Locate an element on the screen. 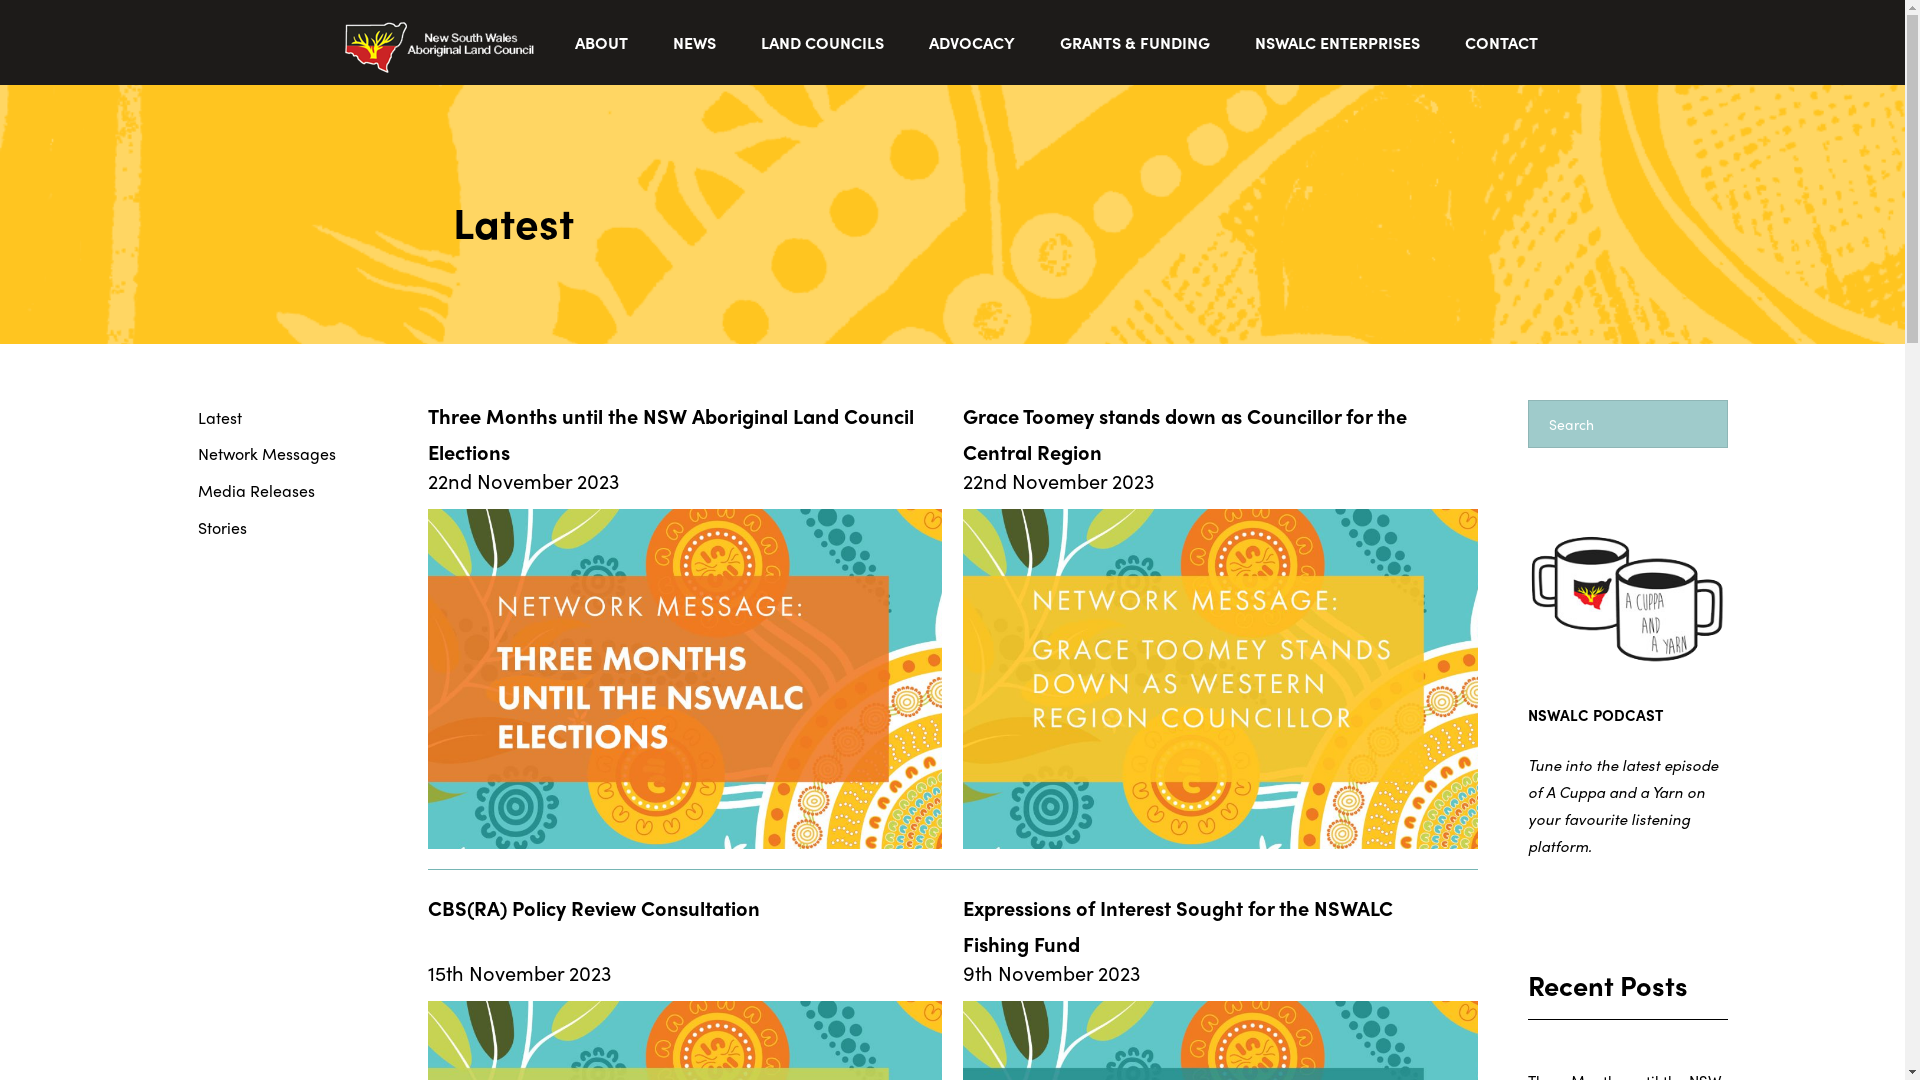 This screenshot has width=1920, height=1080. Latest is located at coordinates (278, 418).